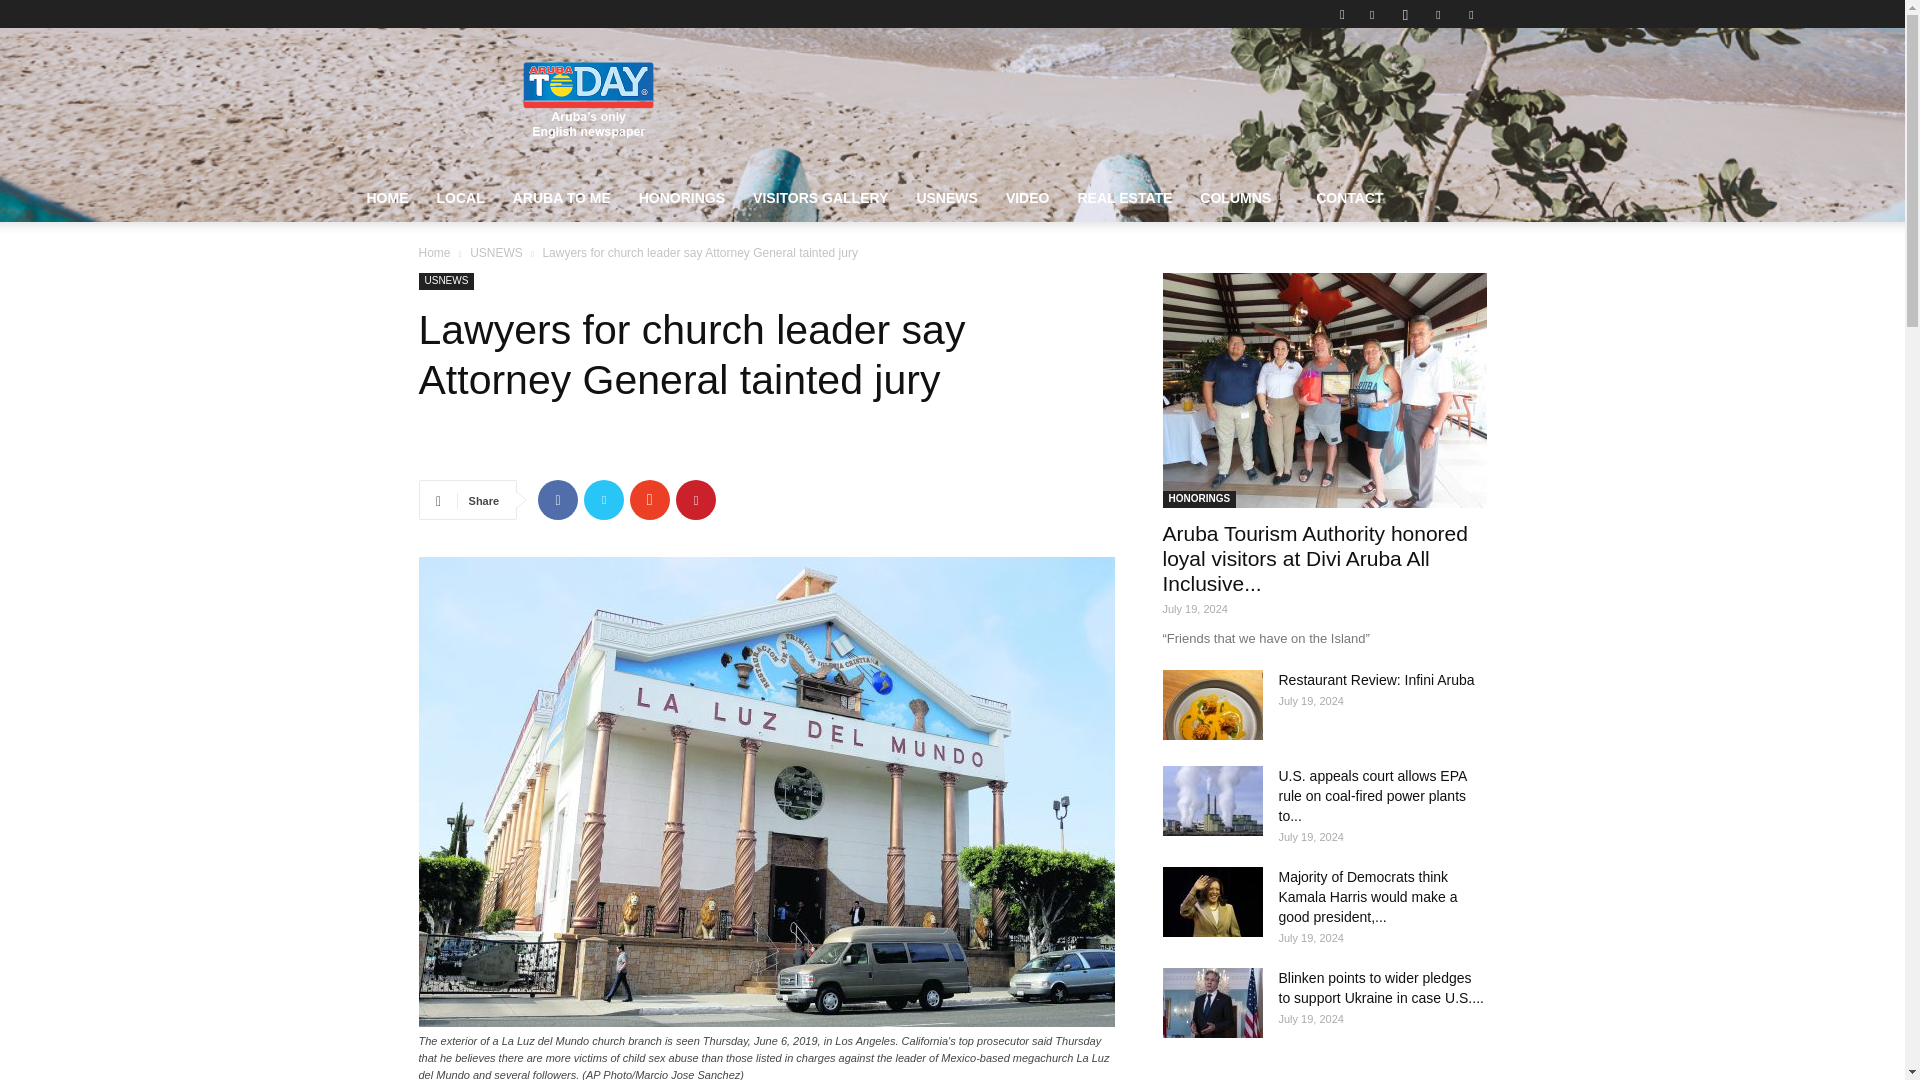 This screenshot has width=1920, height=1080. I want to click on VIDEO, so click(1028, 198).